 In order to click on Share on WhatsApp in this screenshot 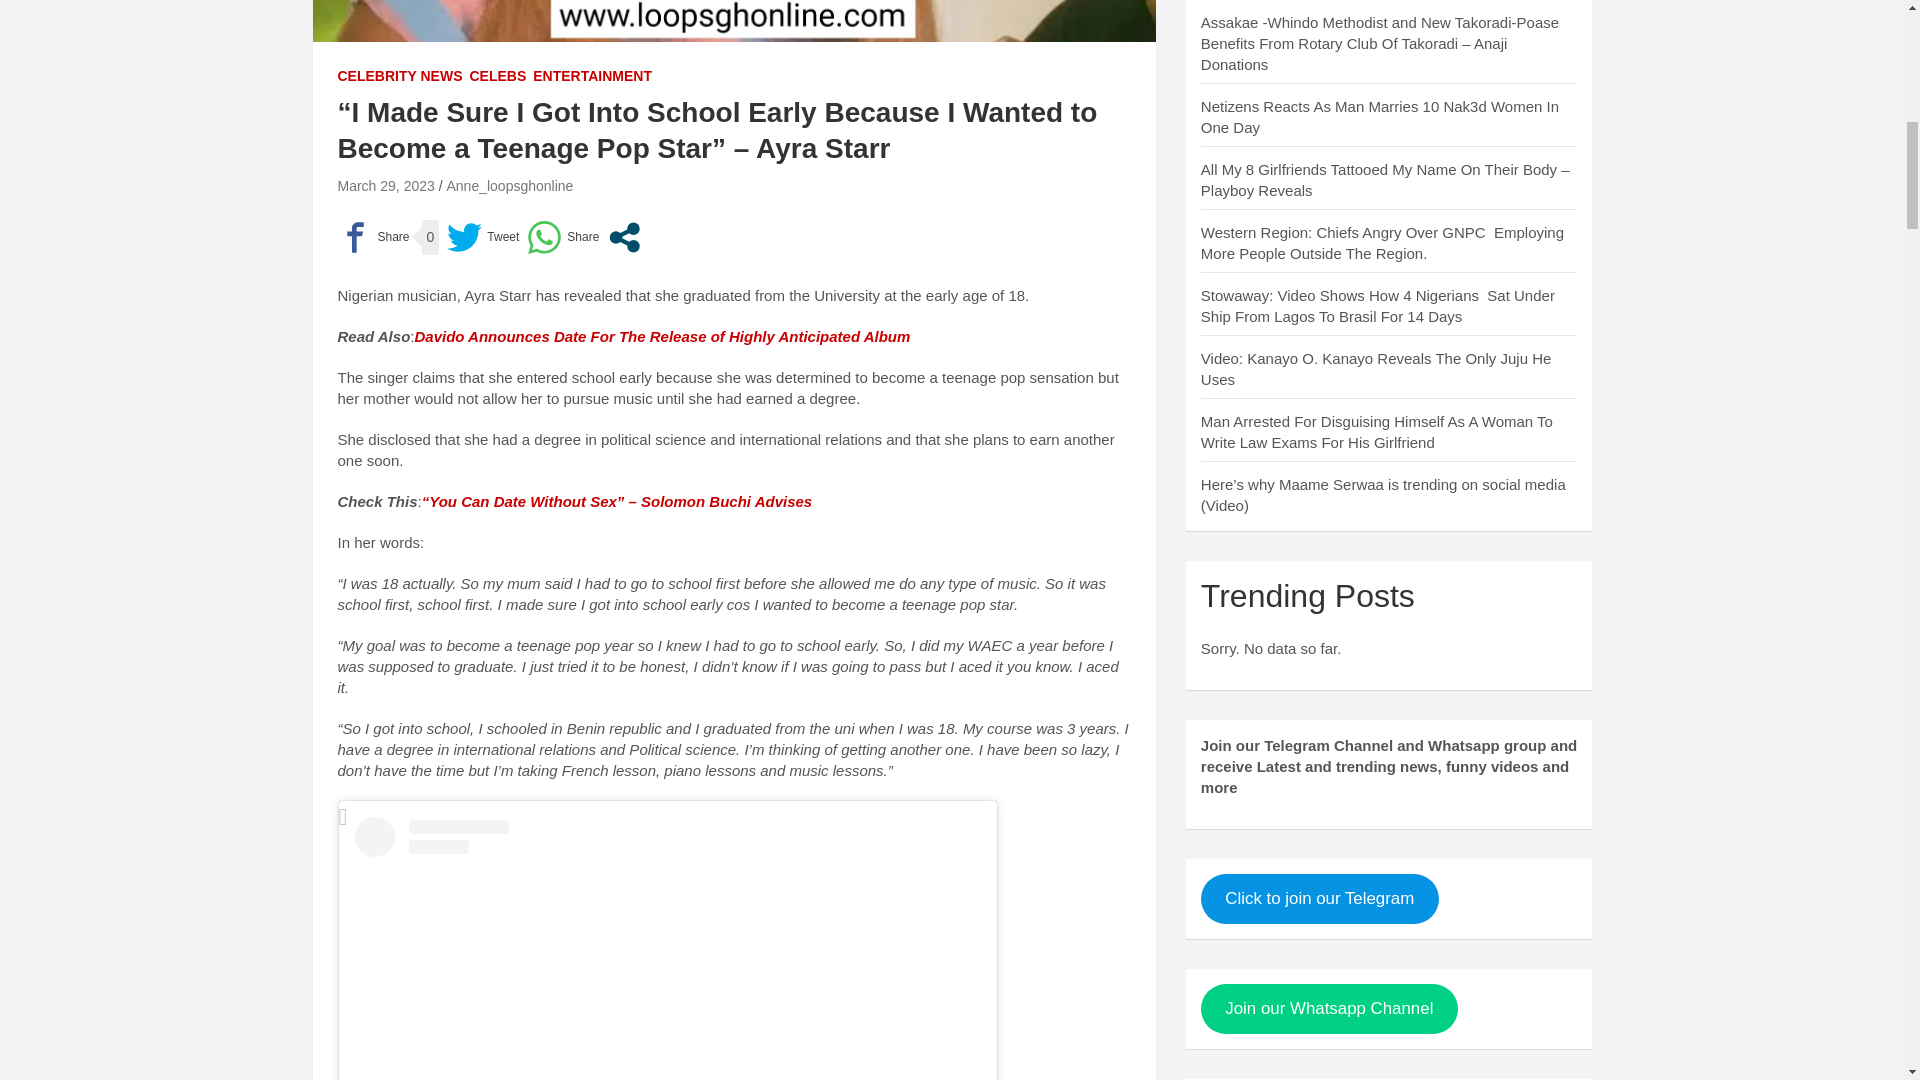, I will do `click(562, 237)`.